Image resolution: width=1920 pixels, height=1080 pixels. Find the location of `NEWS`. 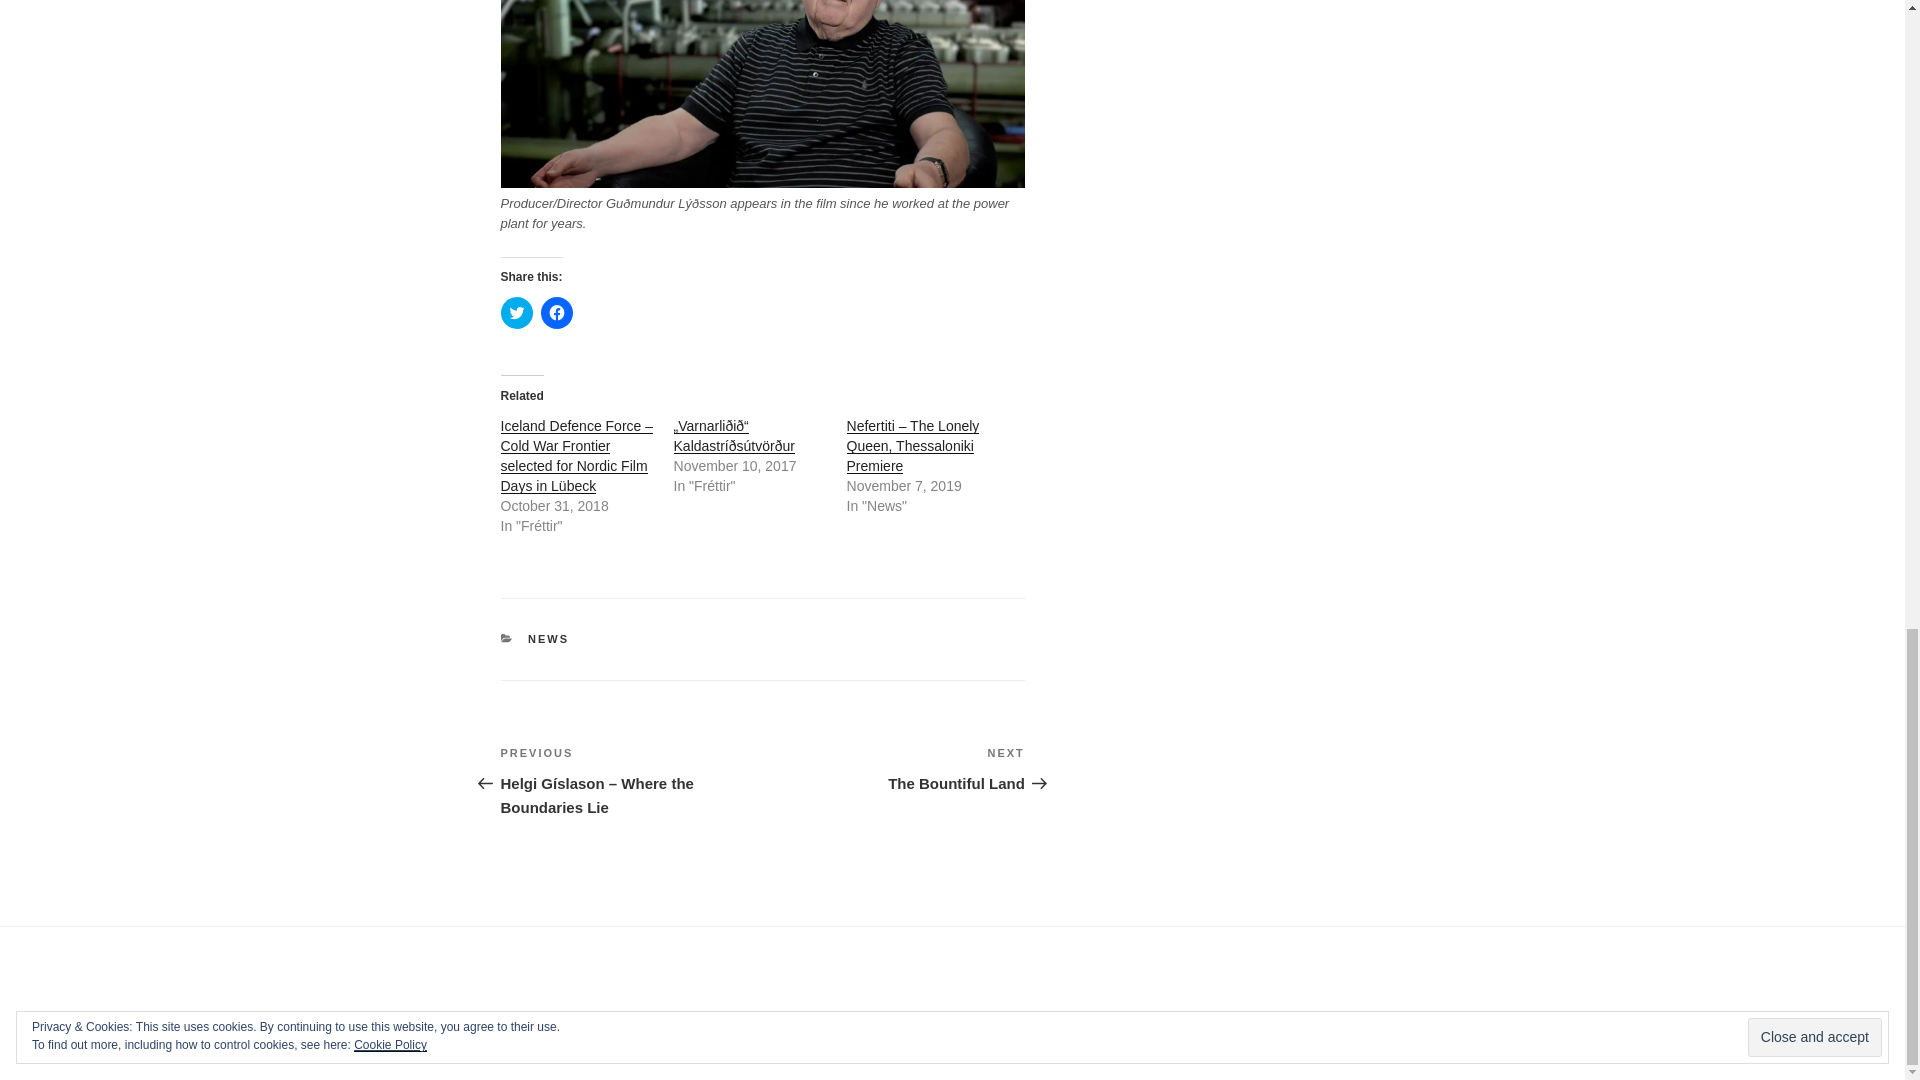

NEWS is located at coordinates (548, 638).